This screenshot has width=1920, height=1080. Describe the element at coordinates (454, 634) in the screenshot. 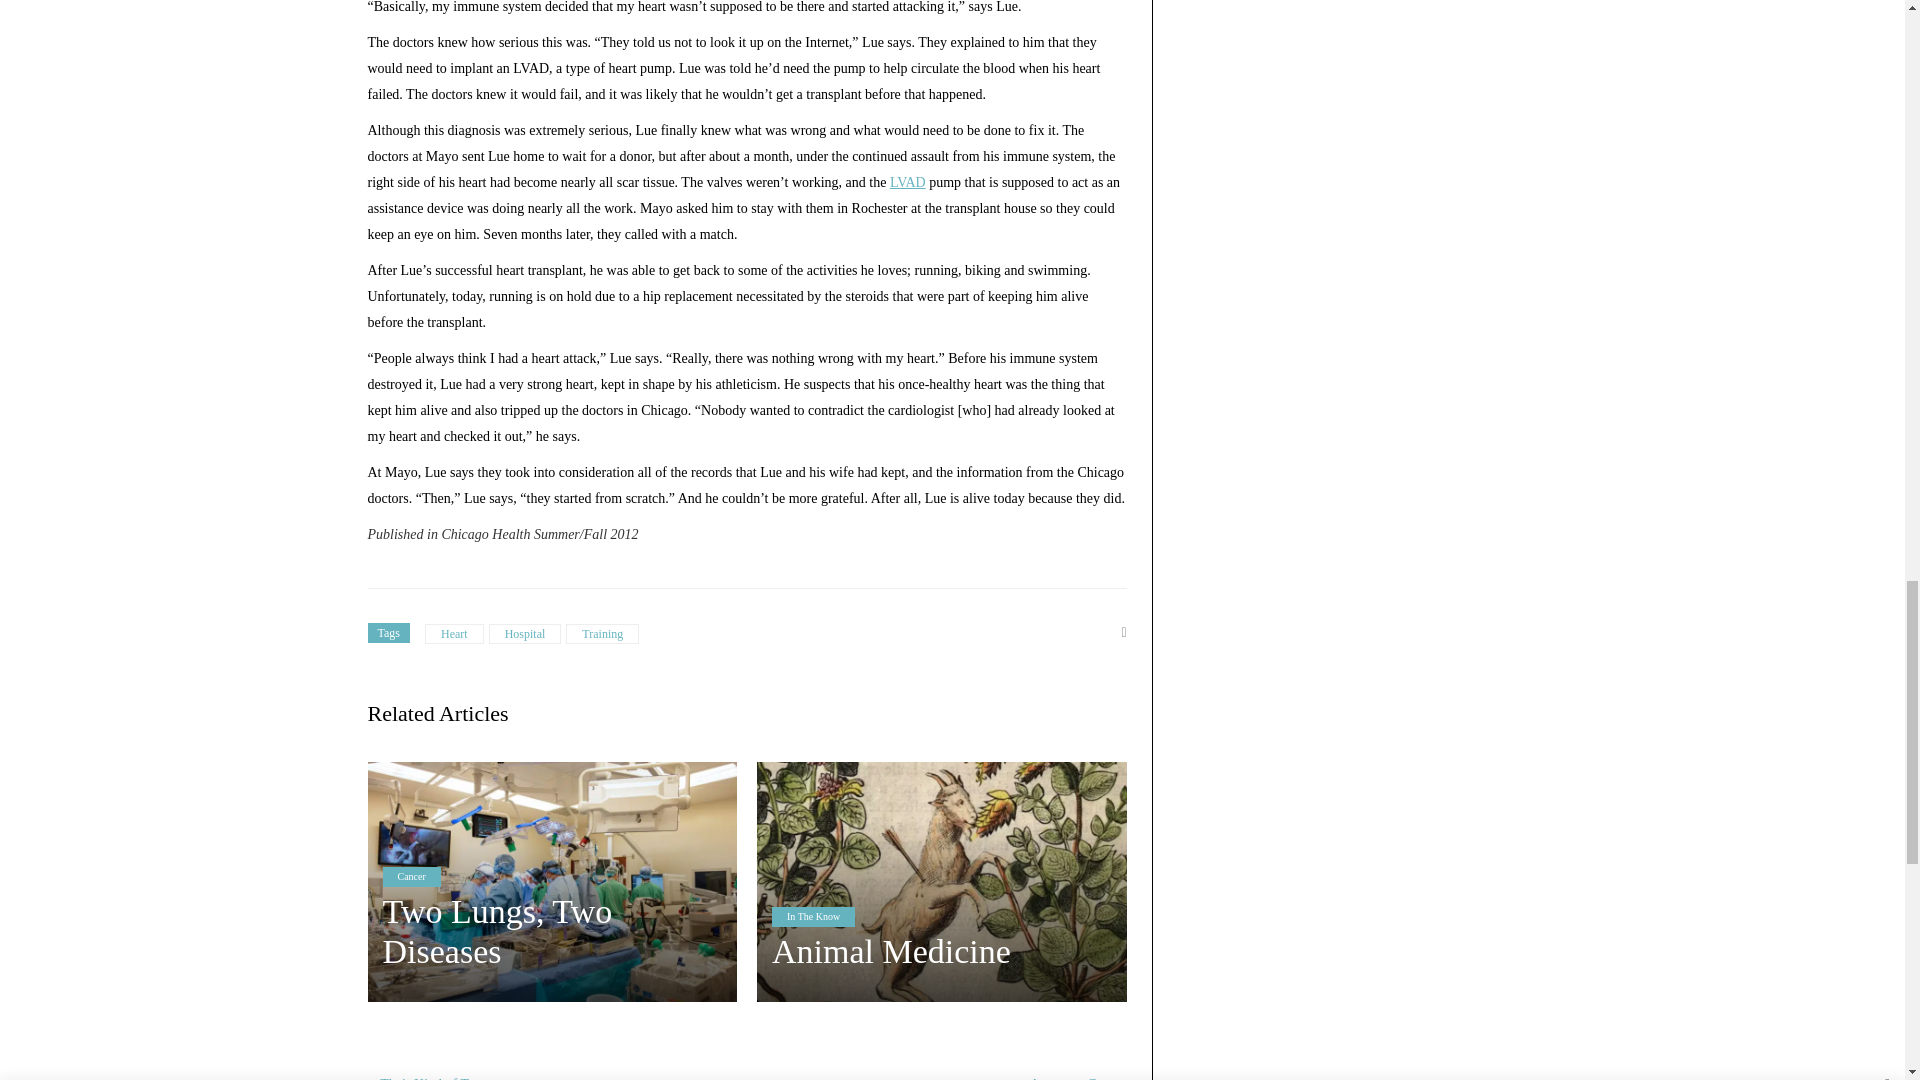

I see `Heart` at that location.